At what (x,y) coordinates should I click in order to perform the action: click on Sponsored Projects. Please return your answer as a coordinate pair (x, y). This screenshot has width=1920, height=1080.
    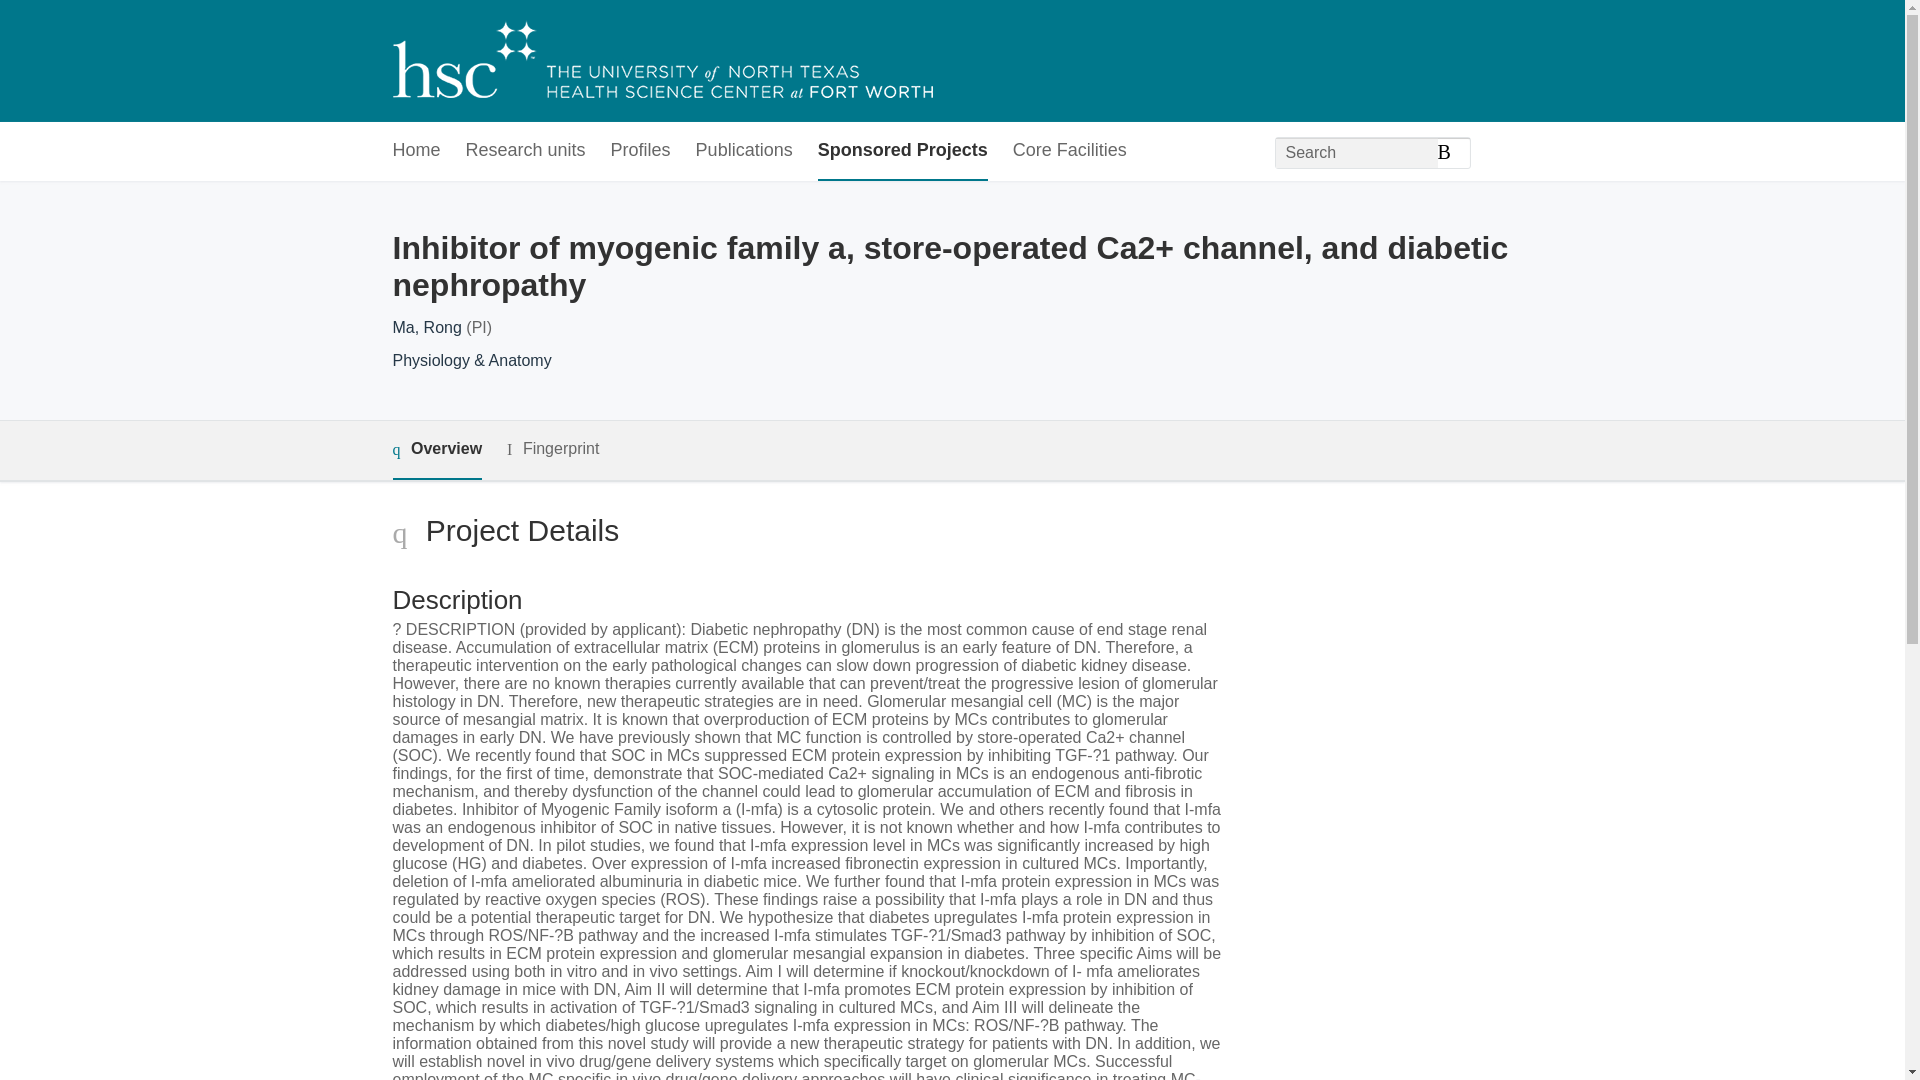
    Looking at the image, I should click on (902, 152).